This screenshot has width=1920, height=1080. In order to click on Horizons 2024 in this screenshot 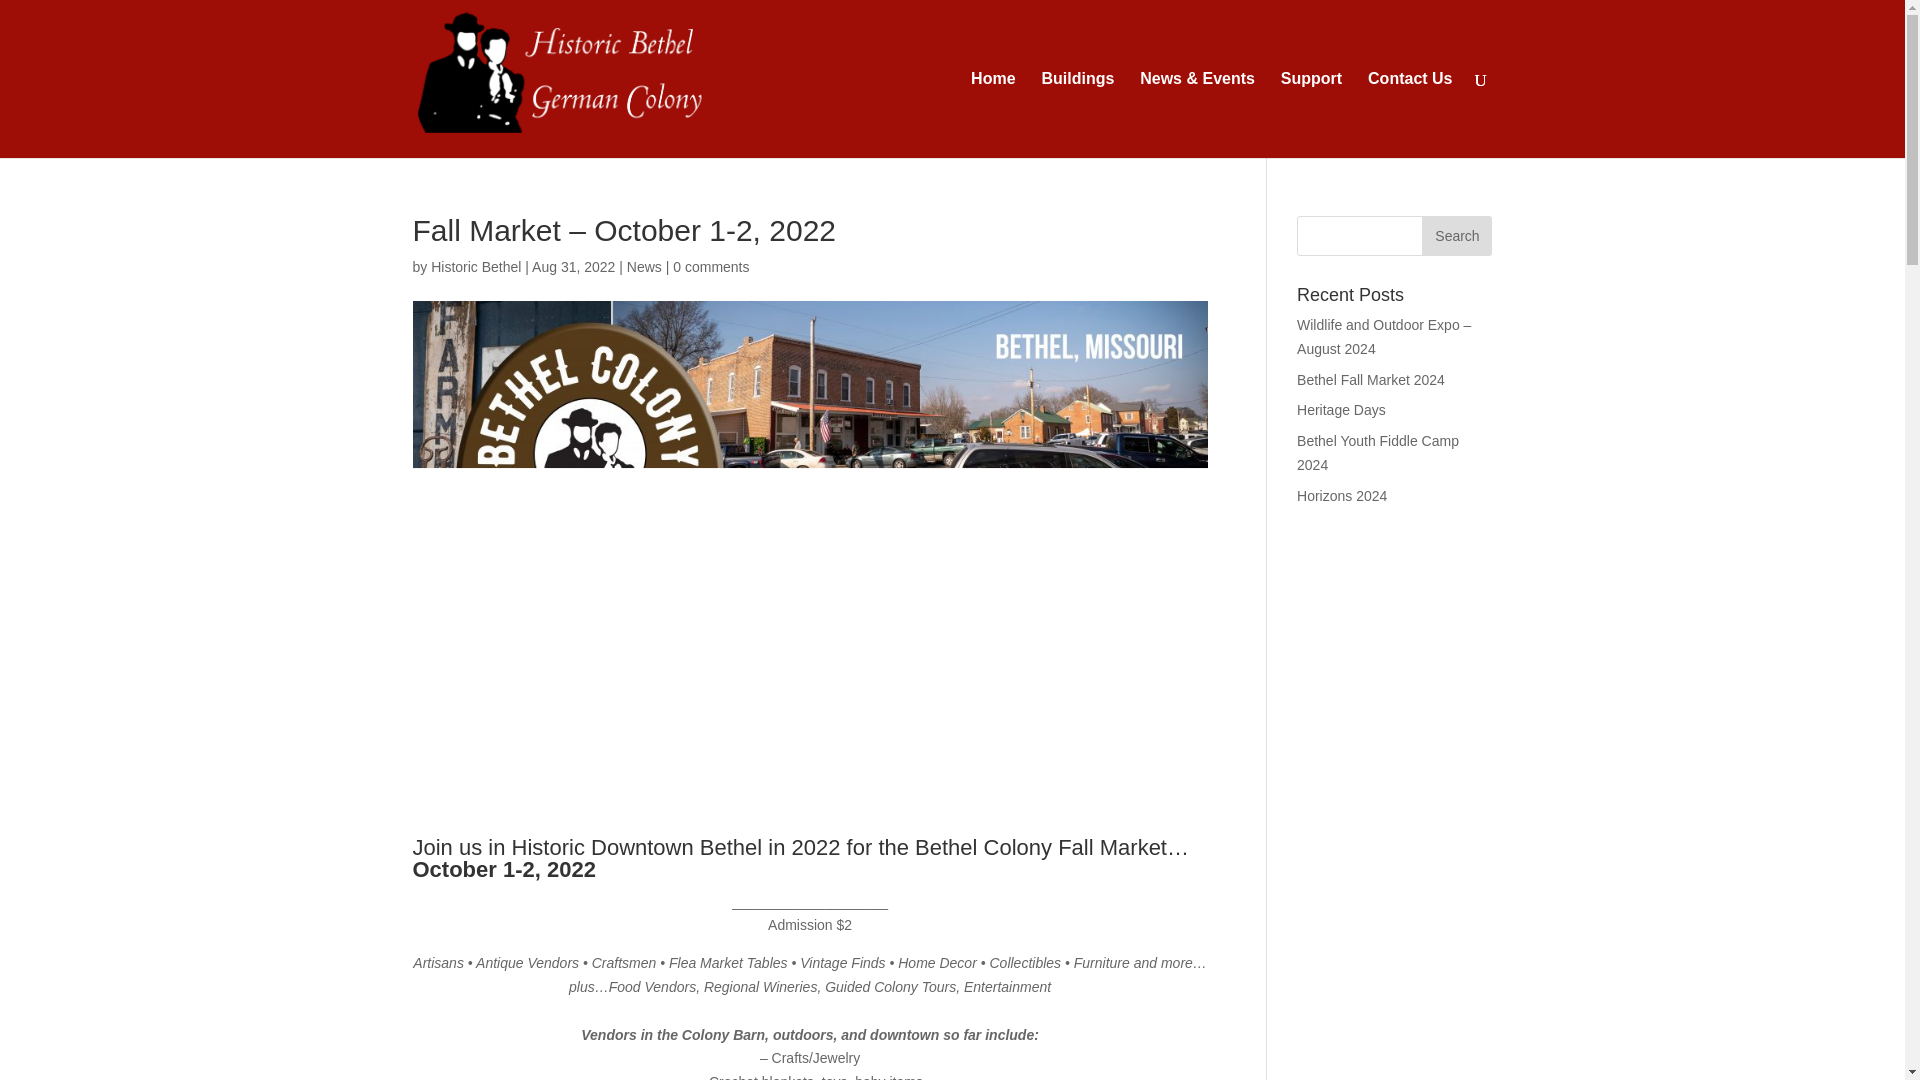, I will do `click(1342, 496)`.